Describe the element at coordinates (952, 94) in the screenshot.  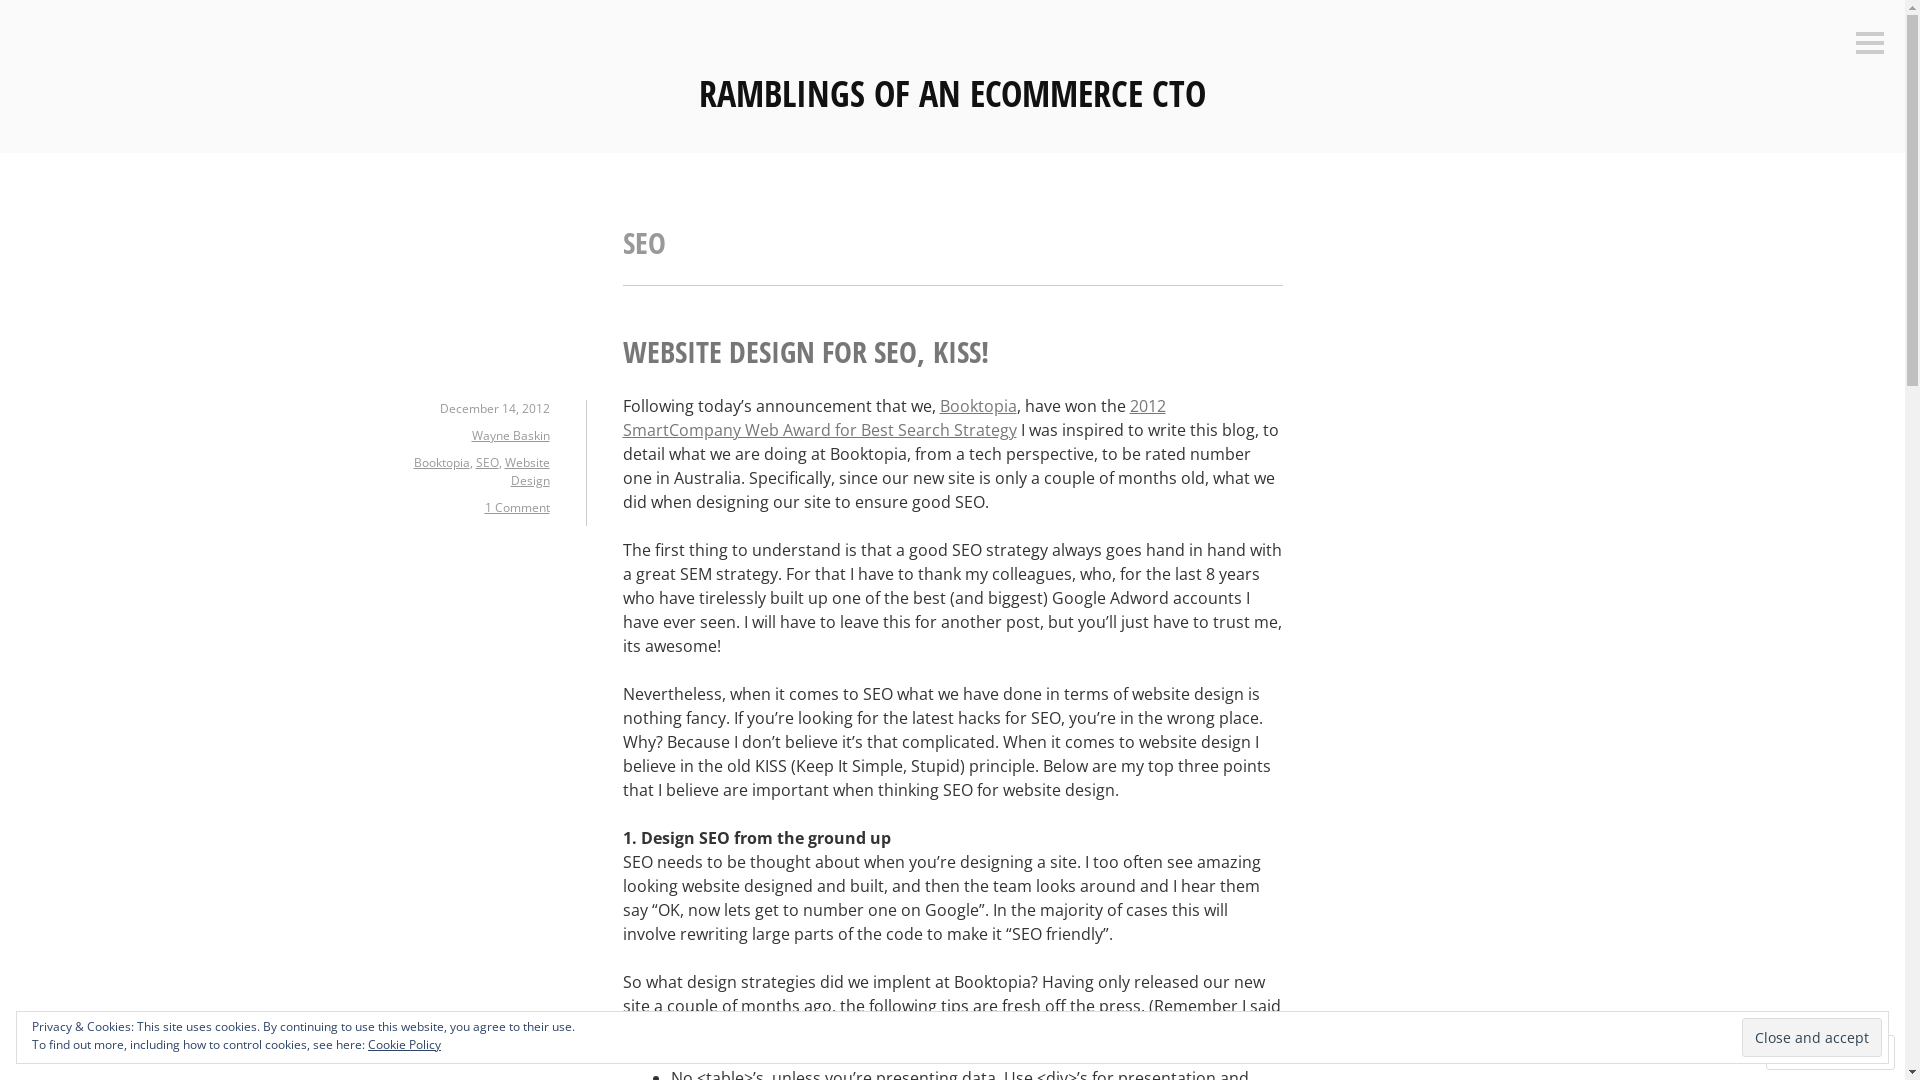
I see `RAMBLINGS OF AN ECOMMERCE CTO` at that location.